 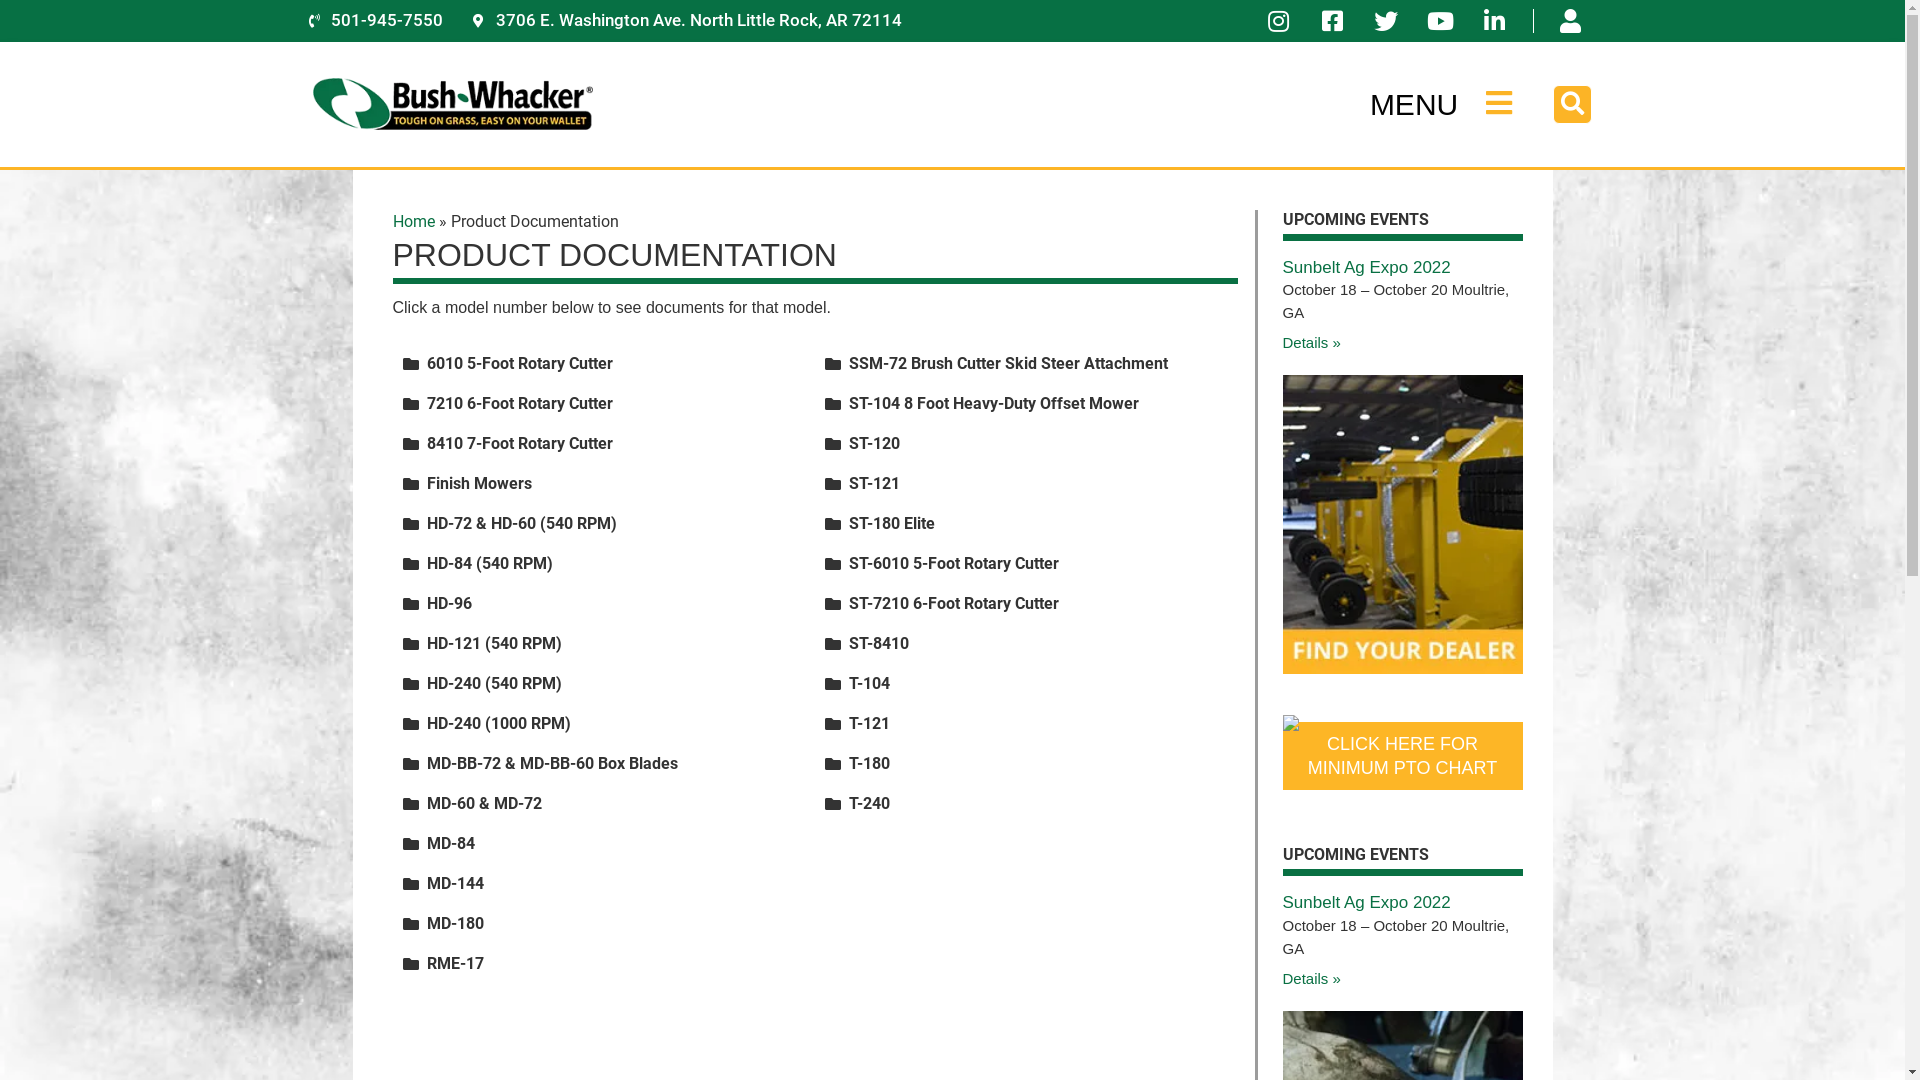 What do you see at coordinates (448, 603) in the screenshot?
I see `HD-96` at bounding box center [448, 603].